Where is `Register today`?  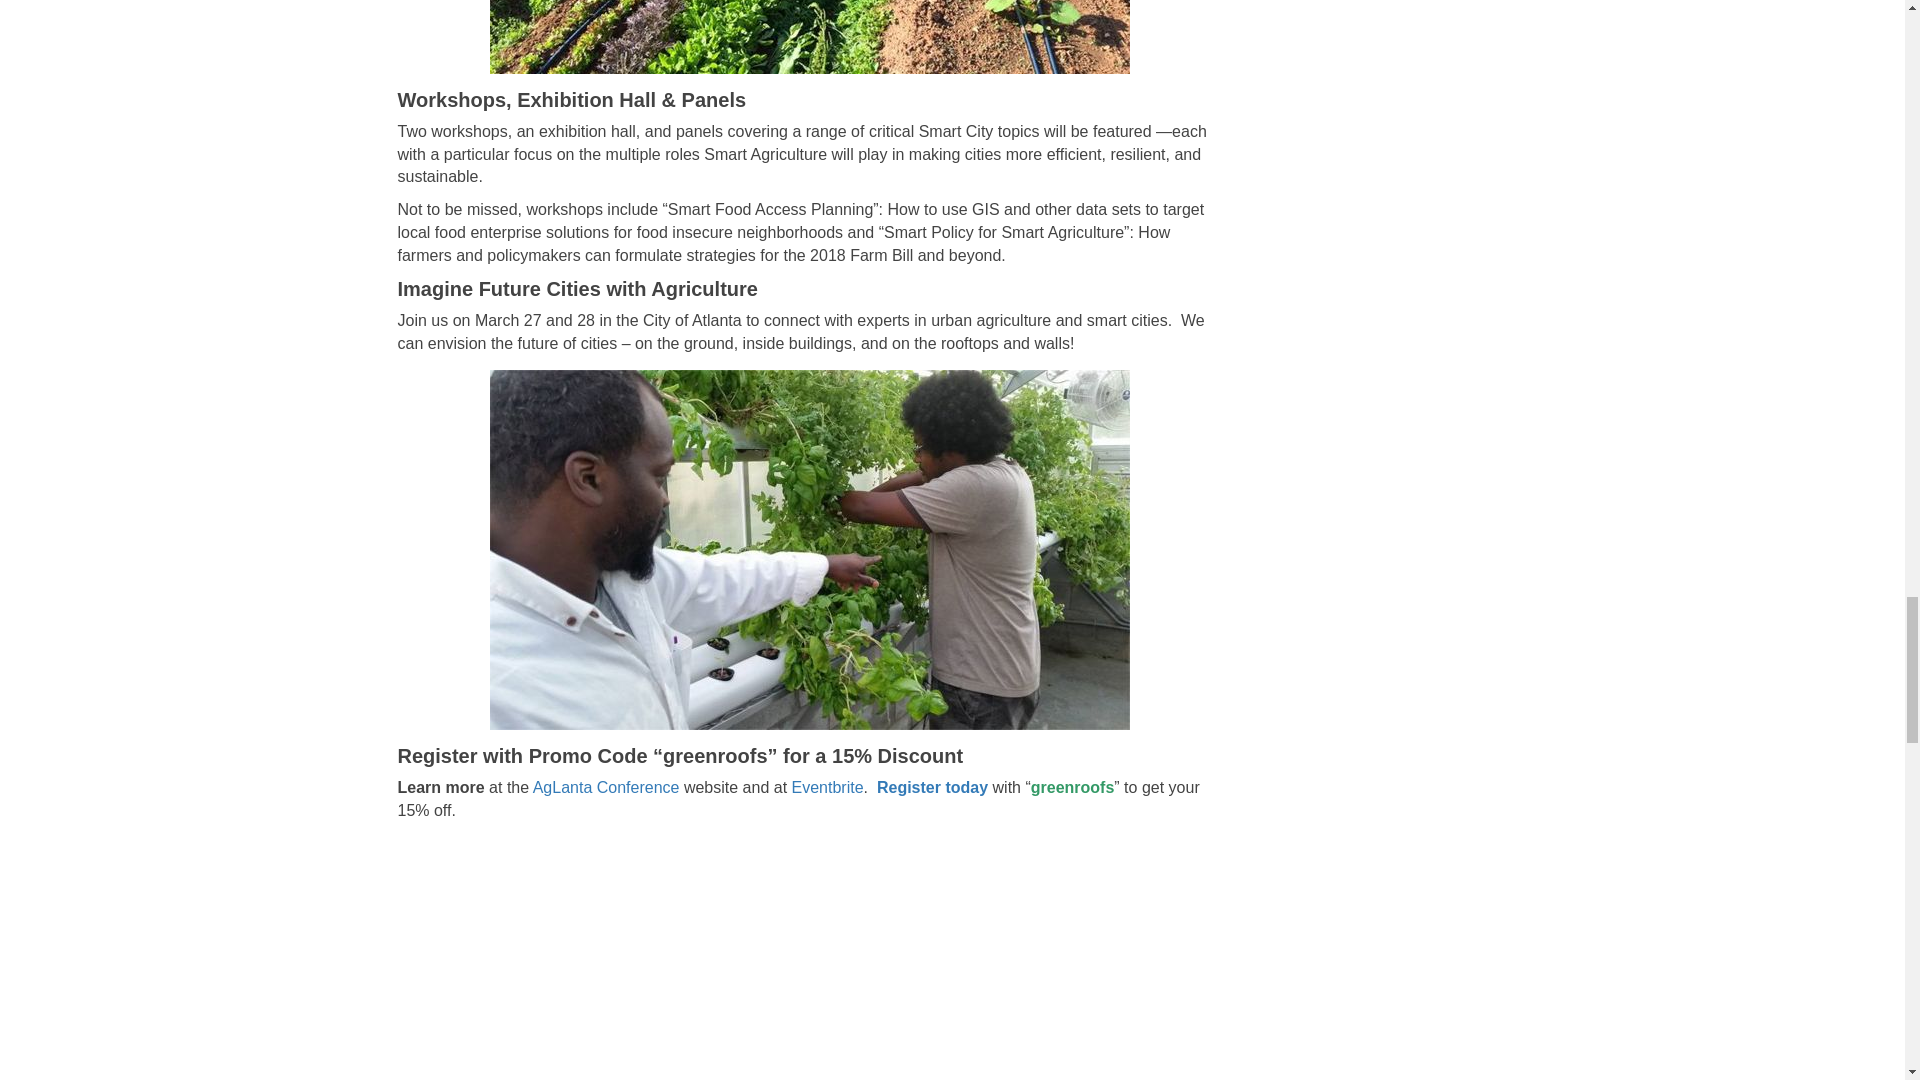 Register today is located at coordinates (932, 786).